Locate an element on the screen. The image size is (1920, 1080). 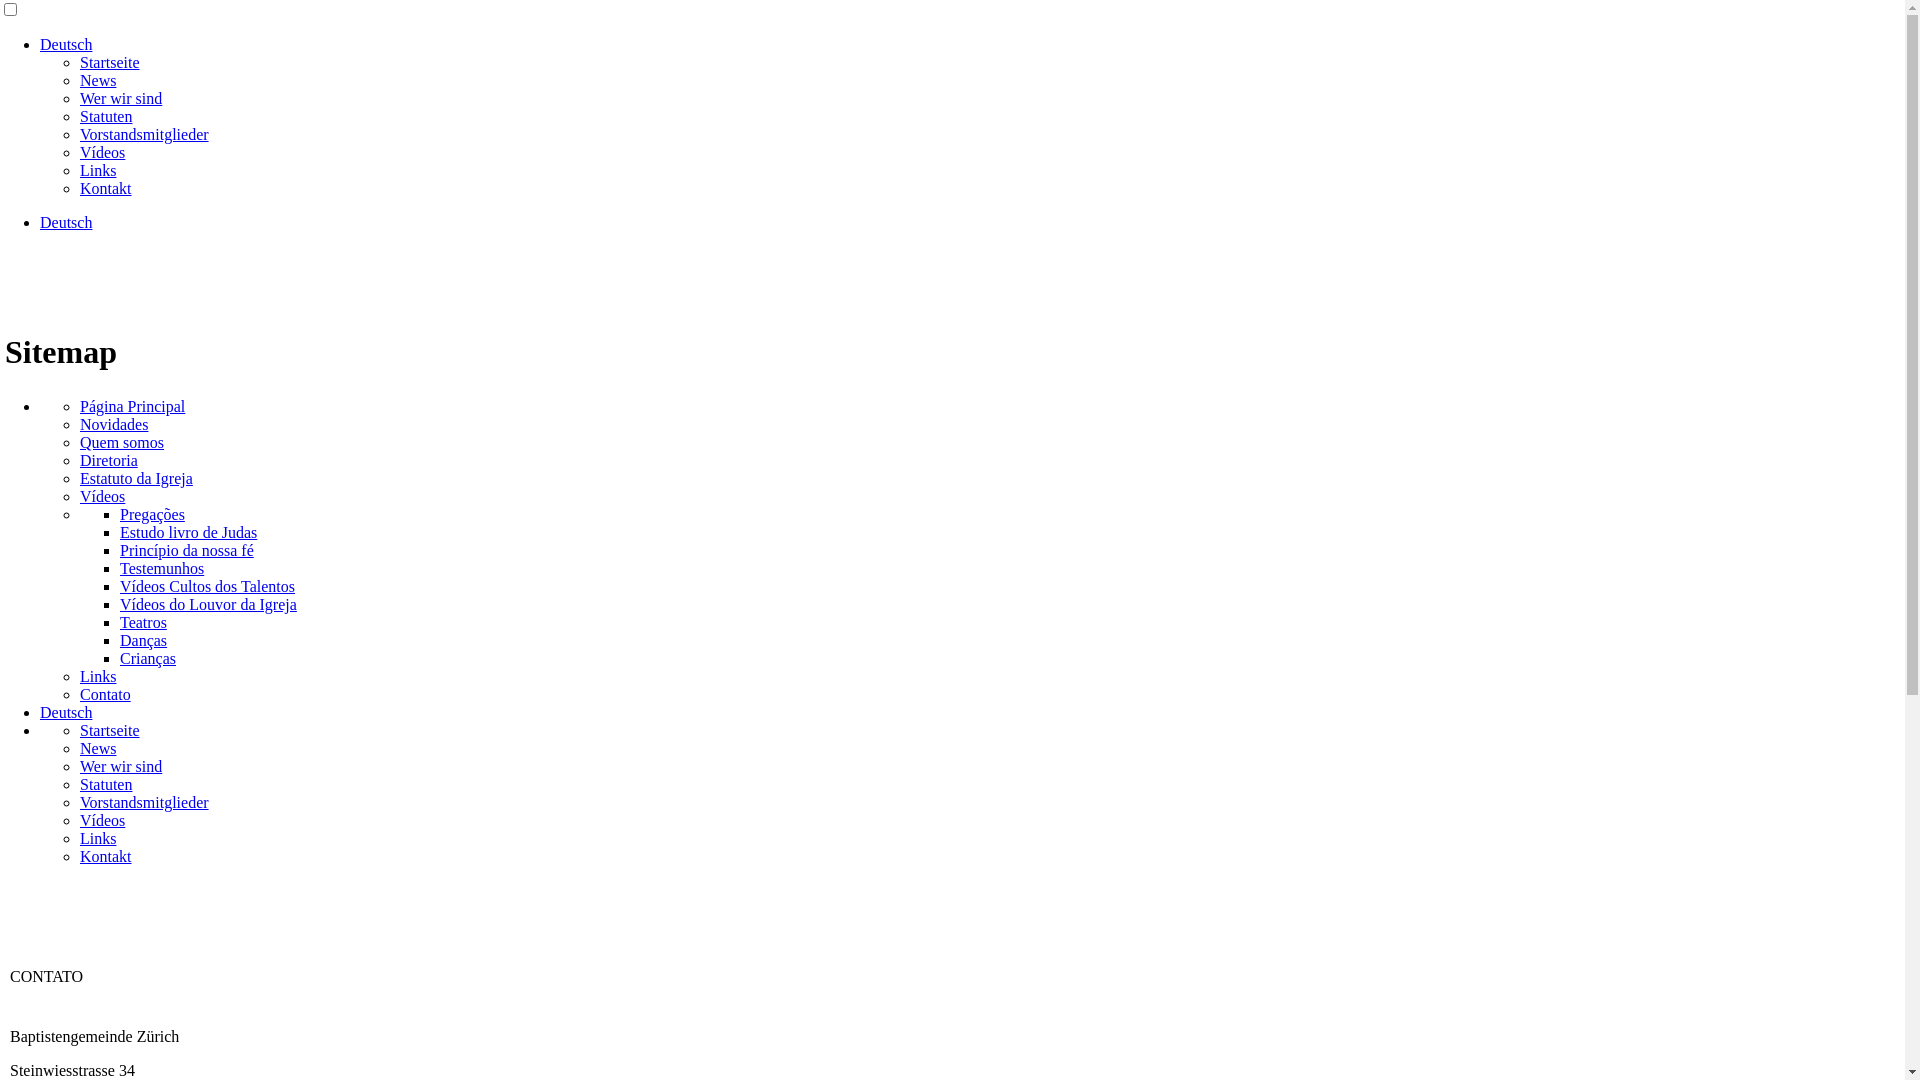
Contato is located at coordinates (106, 694).